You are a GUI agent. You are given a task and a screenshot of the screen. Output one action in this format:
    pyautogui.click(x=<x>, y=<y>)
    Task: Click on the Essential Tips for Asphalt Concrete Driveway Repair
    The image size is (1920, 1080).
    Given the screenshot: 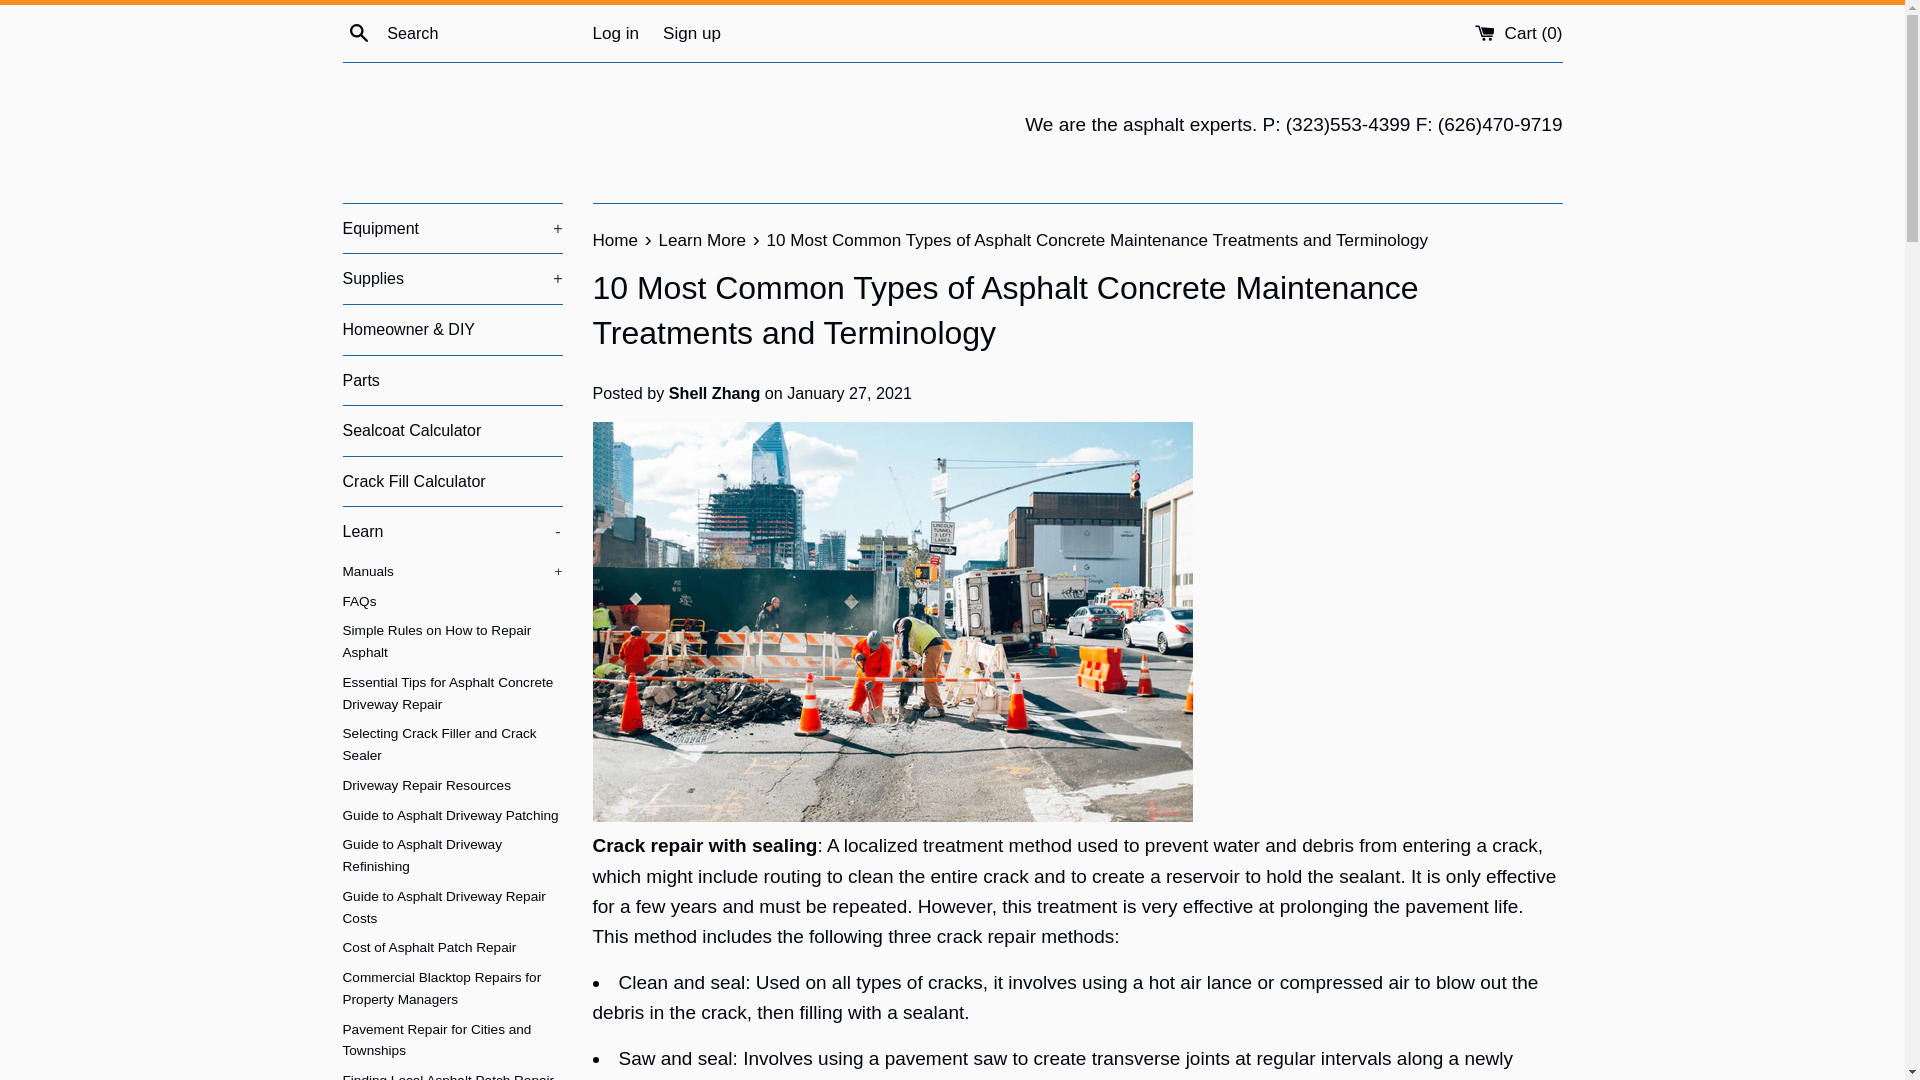 What is the action you would take?
    pyautogui.click(x=452, y=694)
    